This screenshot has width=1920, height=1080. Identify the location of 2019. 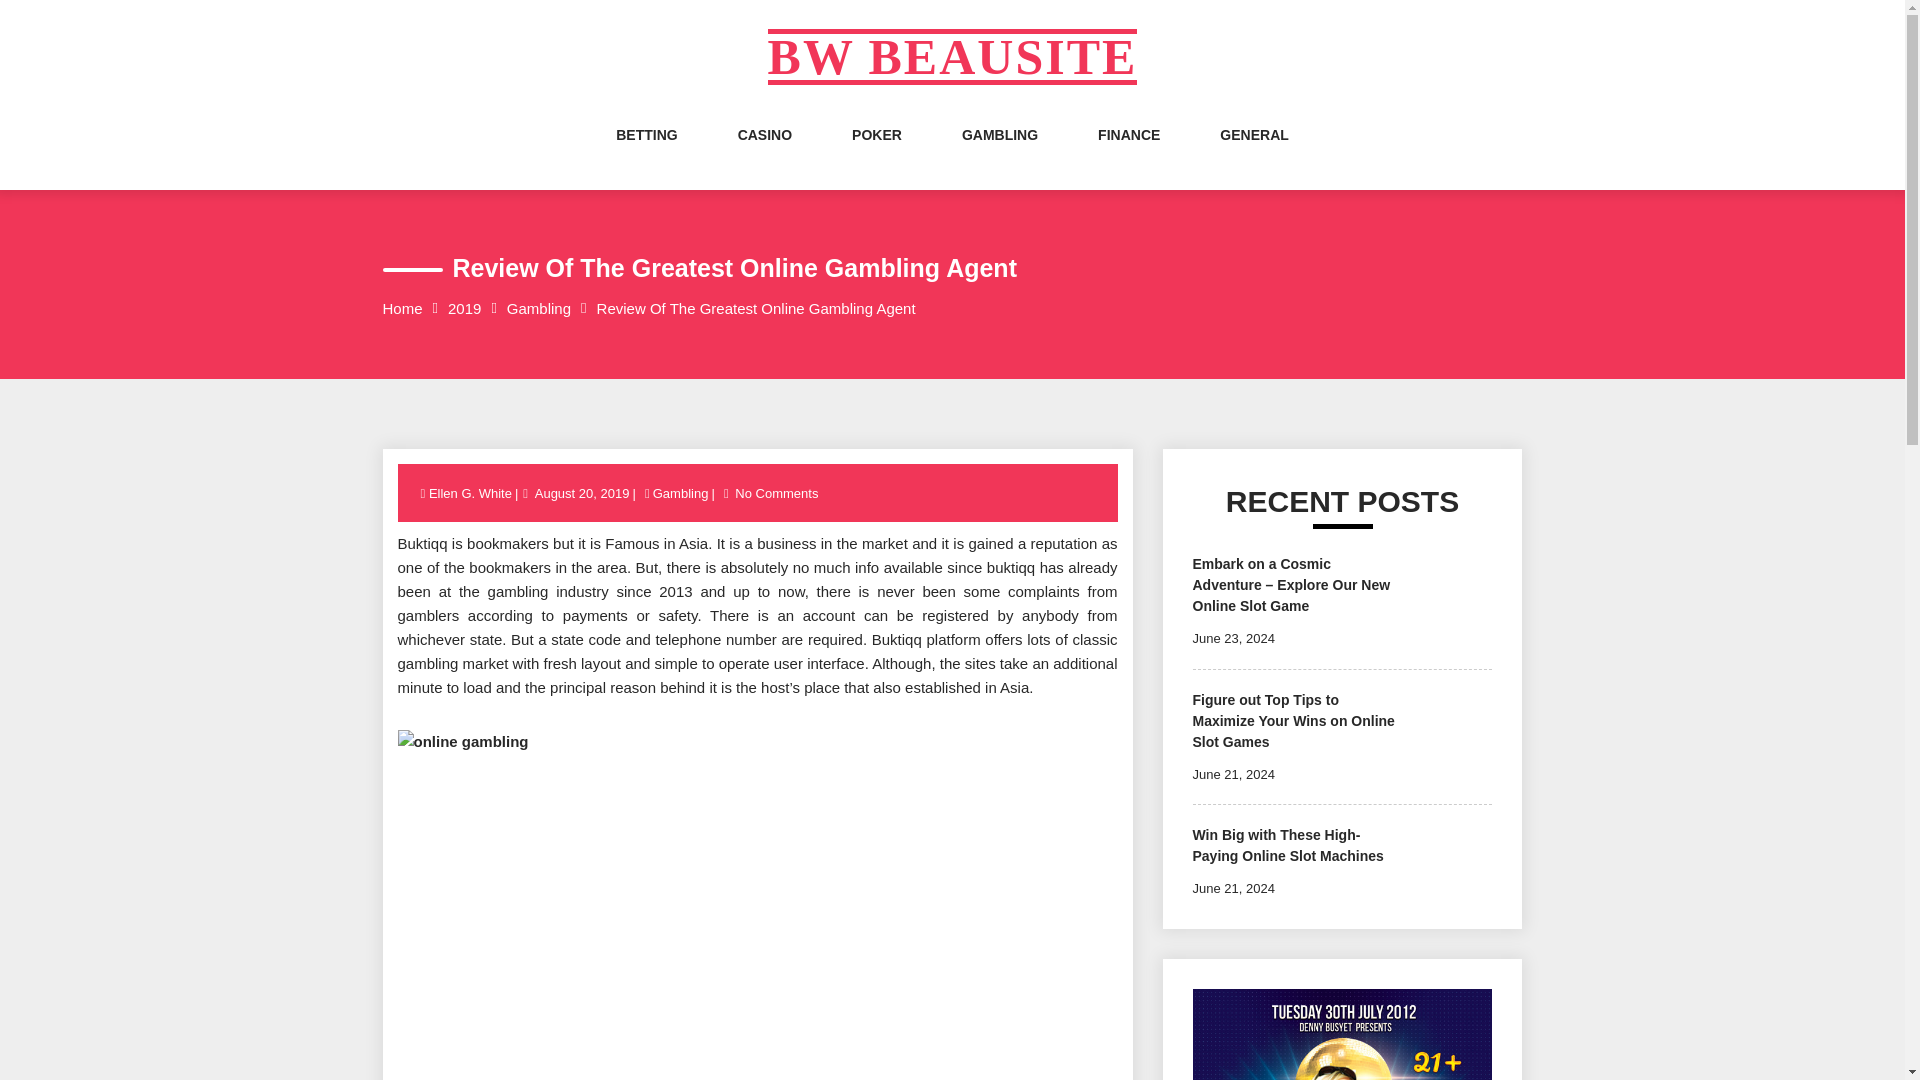
(464, 308).